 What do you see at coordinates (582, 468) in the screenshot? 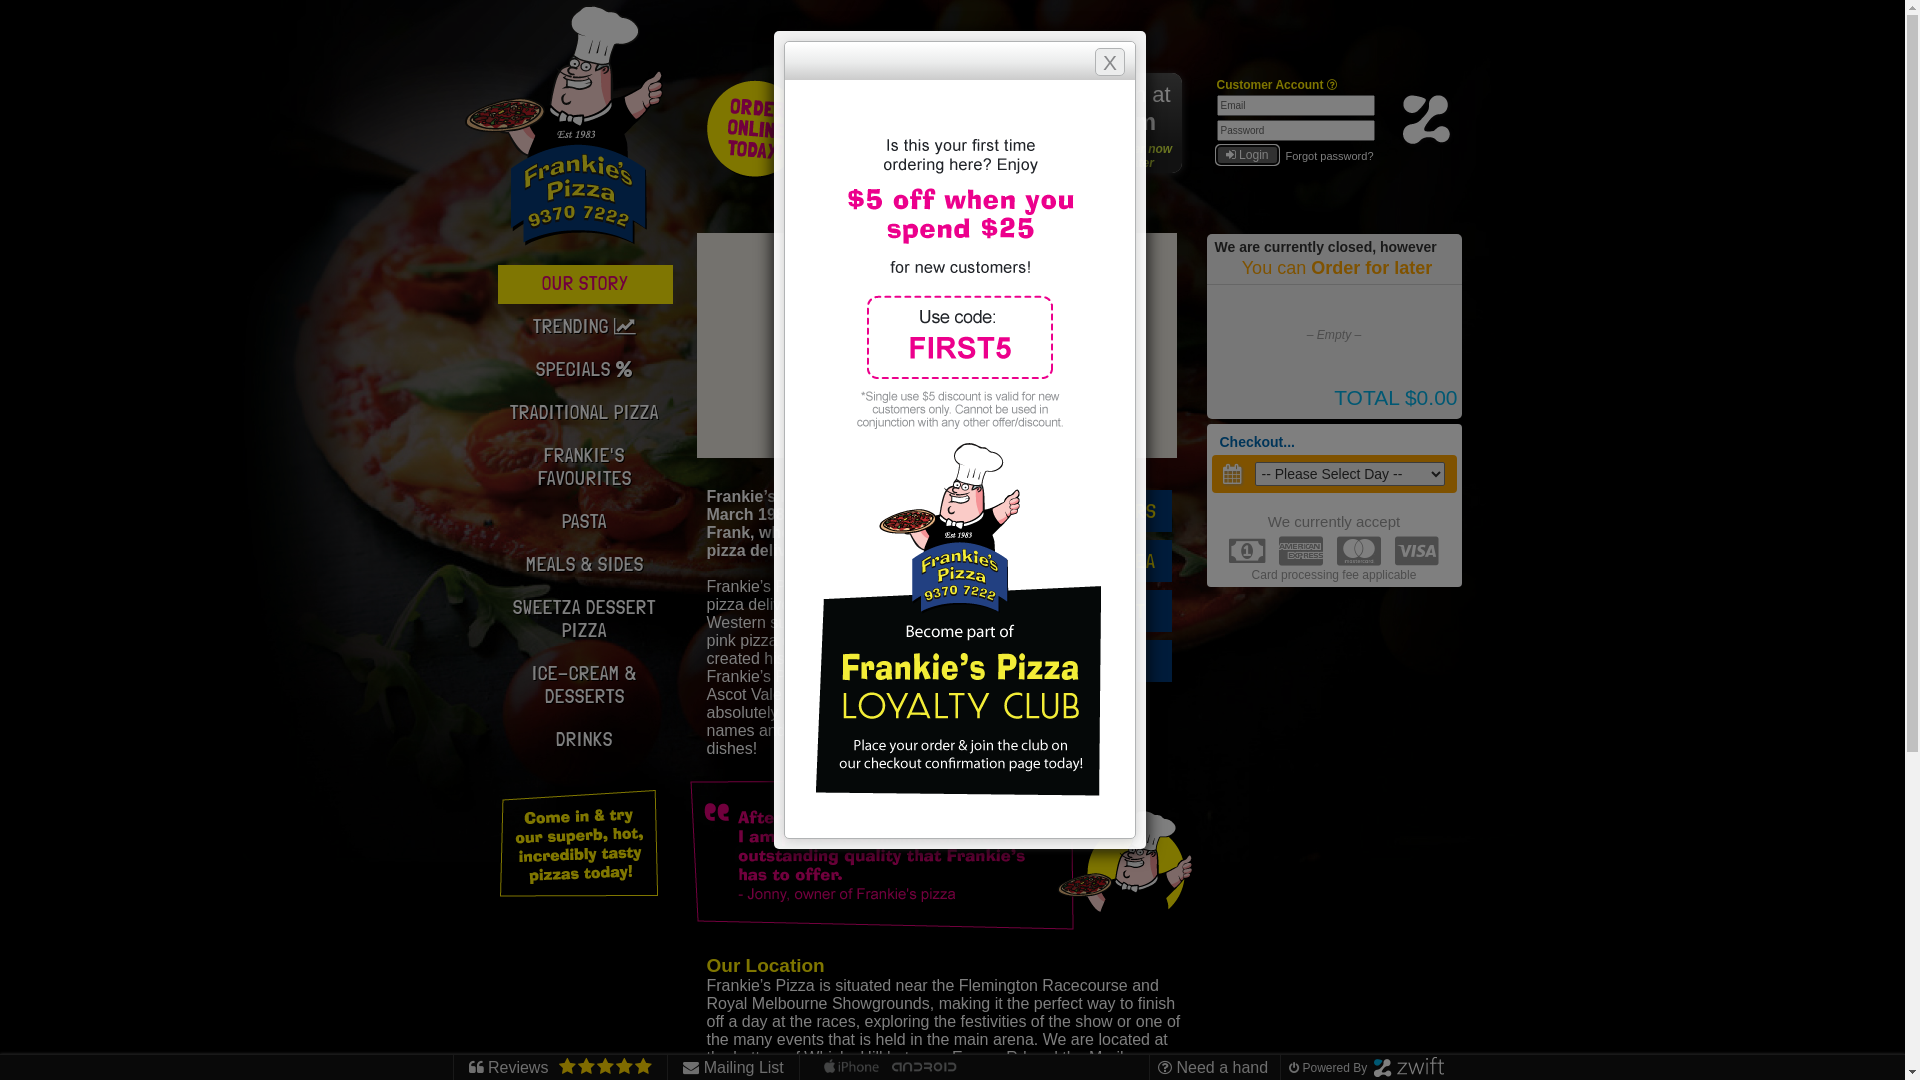
I see `FRANKIE'S FAVOURITES` at bounding box center [582, 468].